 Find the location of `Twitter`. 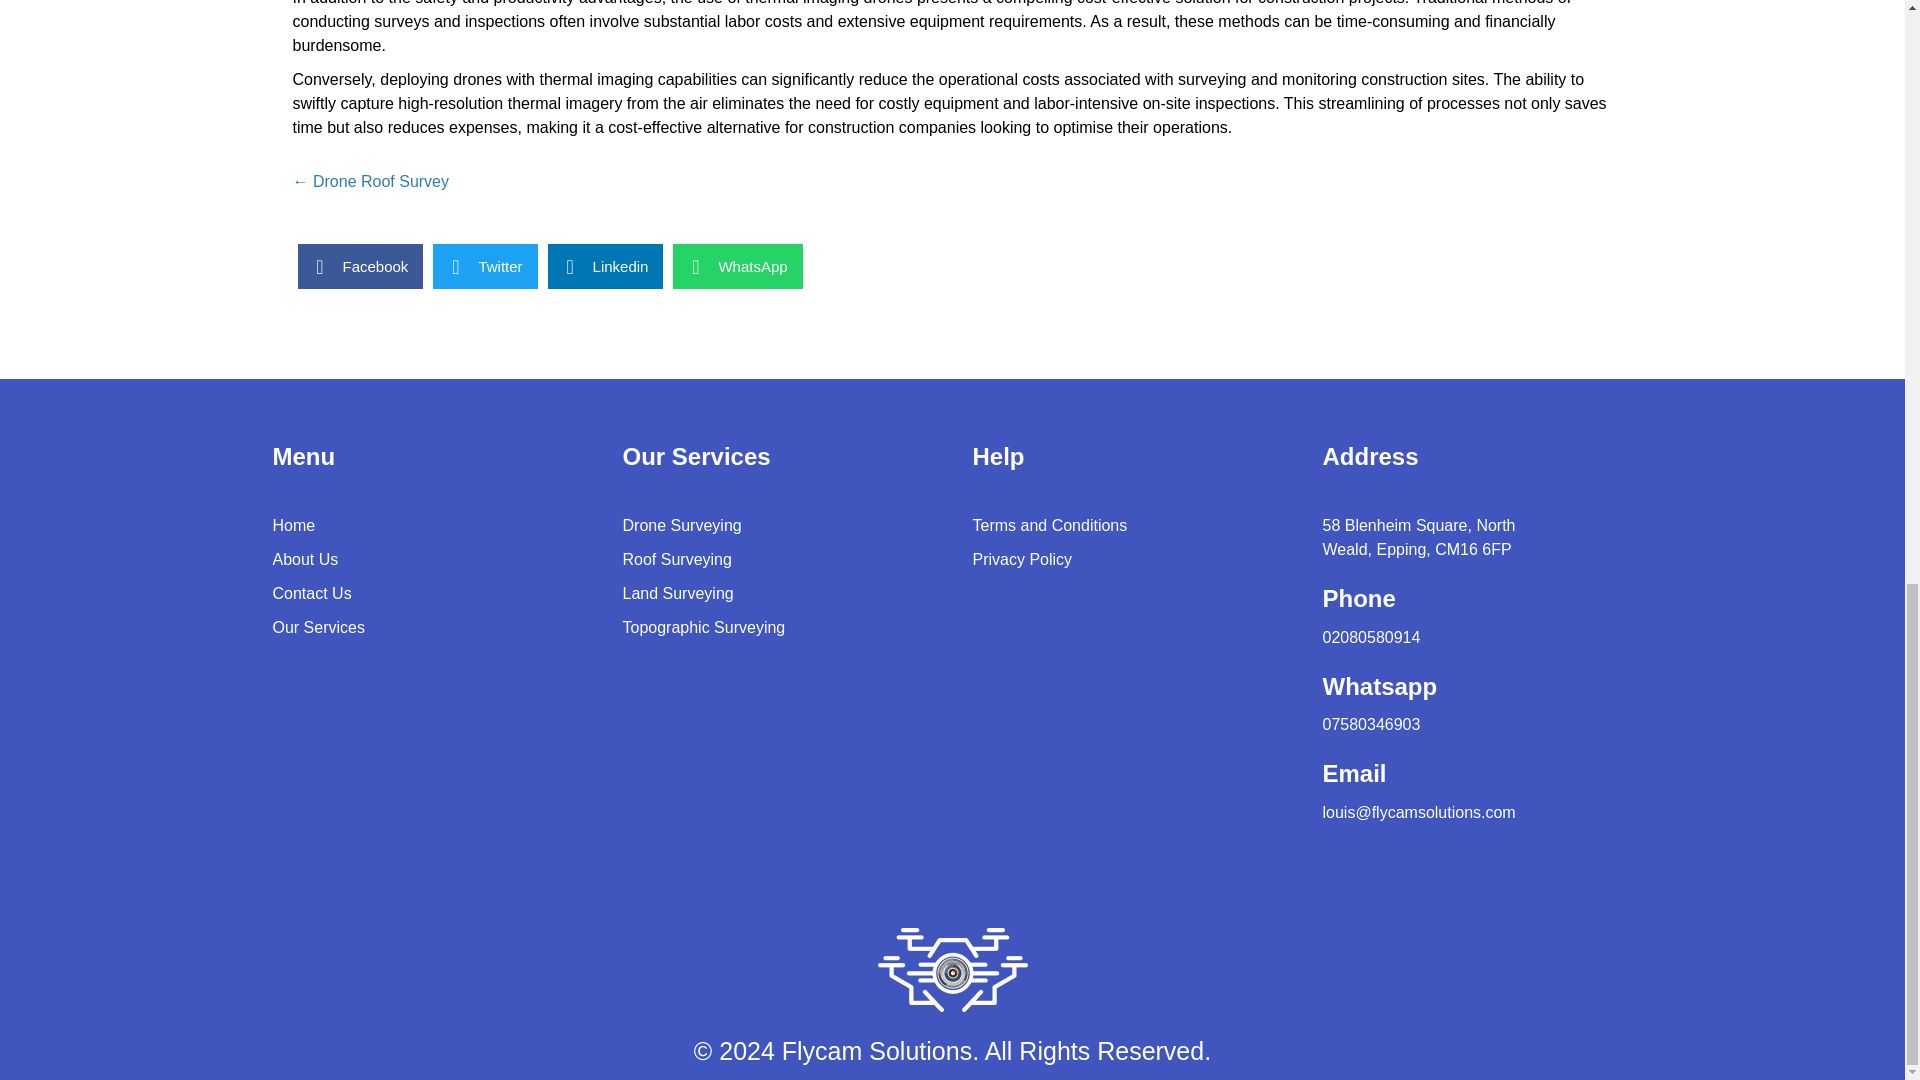

Twitter is located at coordinates (485, 266).